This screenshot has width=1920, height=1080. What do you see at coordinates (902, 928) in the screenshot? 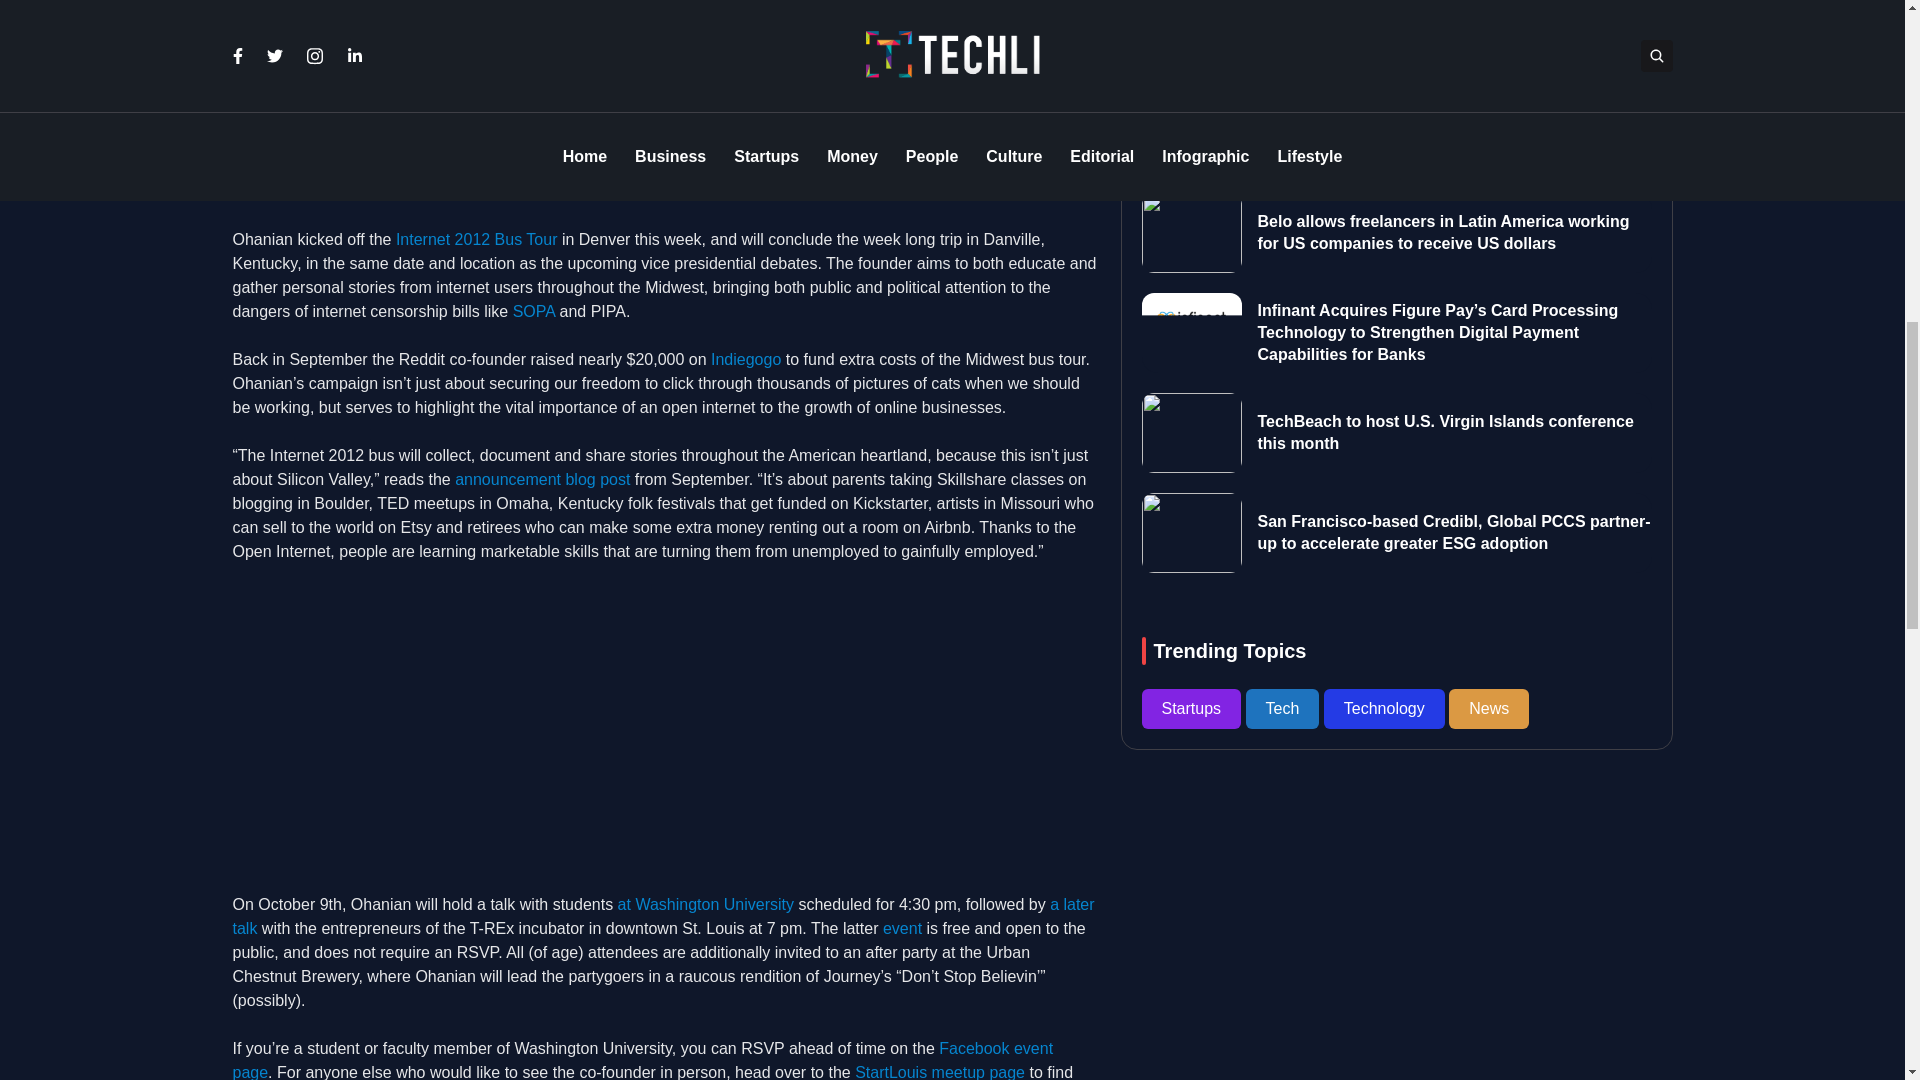
I see `event` at bounding box center [902, 928].